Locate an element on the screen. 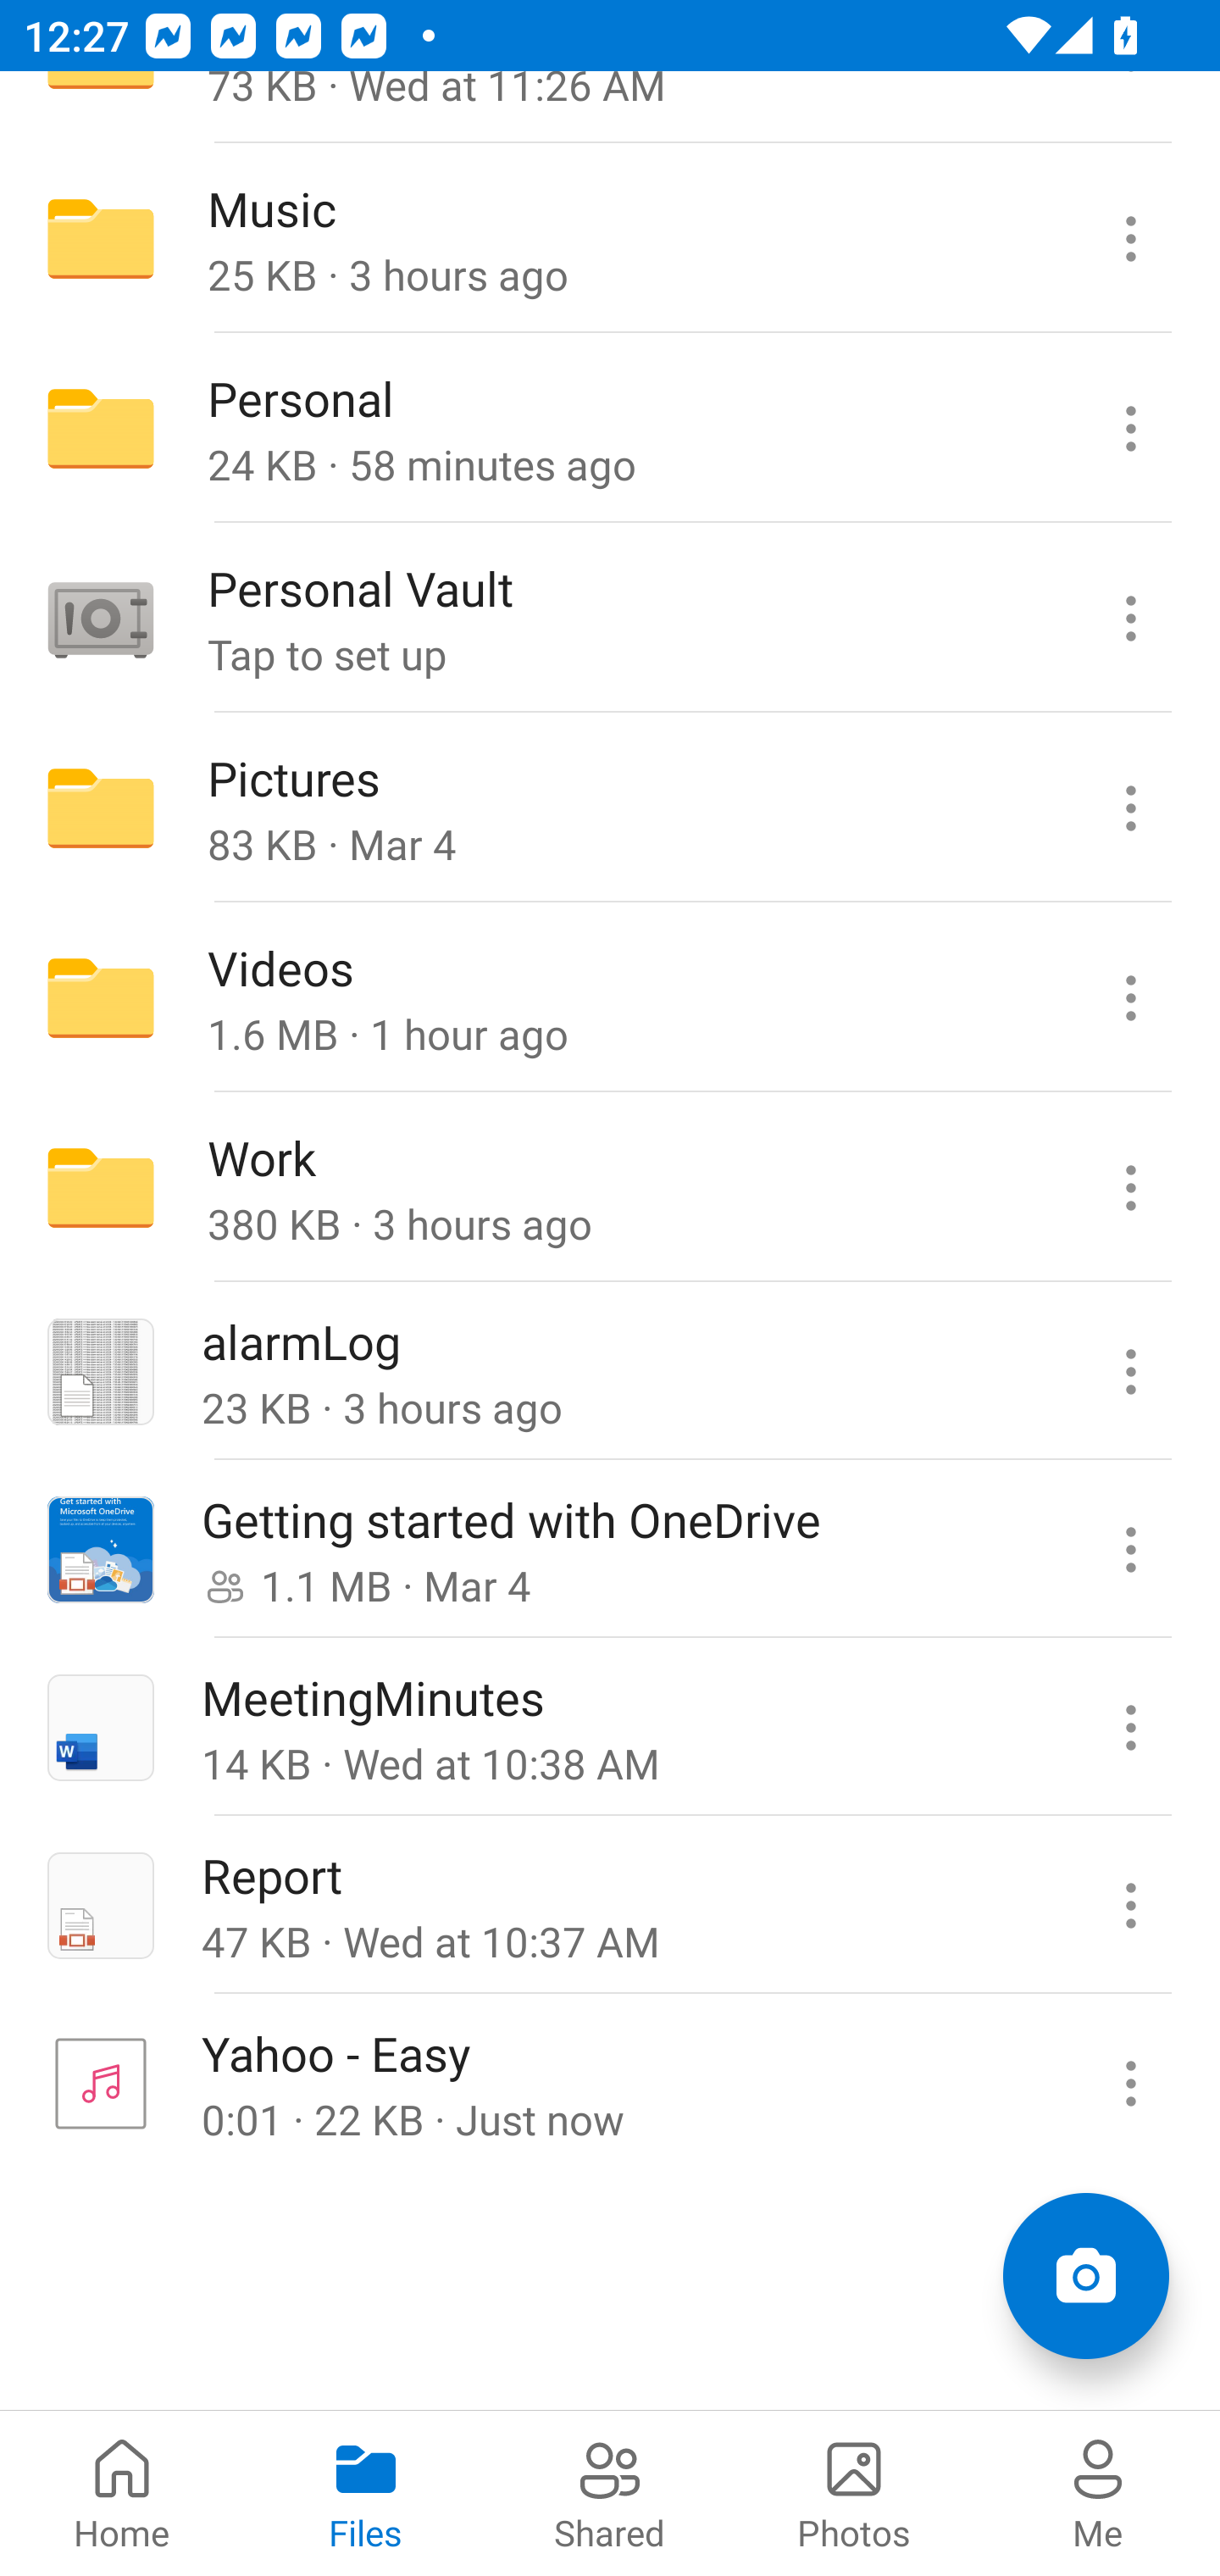 This screenshot has height=2576, width=1220. Report commands is located at coordinates (1130, 1905).